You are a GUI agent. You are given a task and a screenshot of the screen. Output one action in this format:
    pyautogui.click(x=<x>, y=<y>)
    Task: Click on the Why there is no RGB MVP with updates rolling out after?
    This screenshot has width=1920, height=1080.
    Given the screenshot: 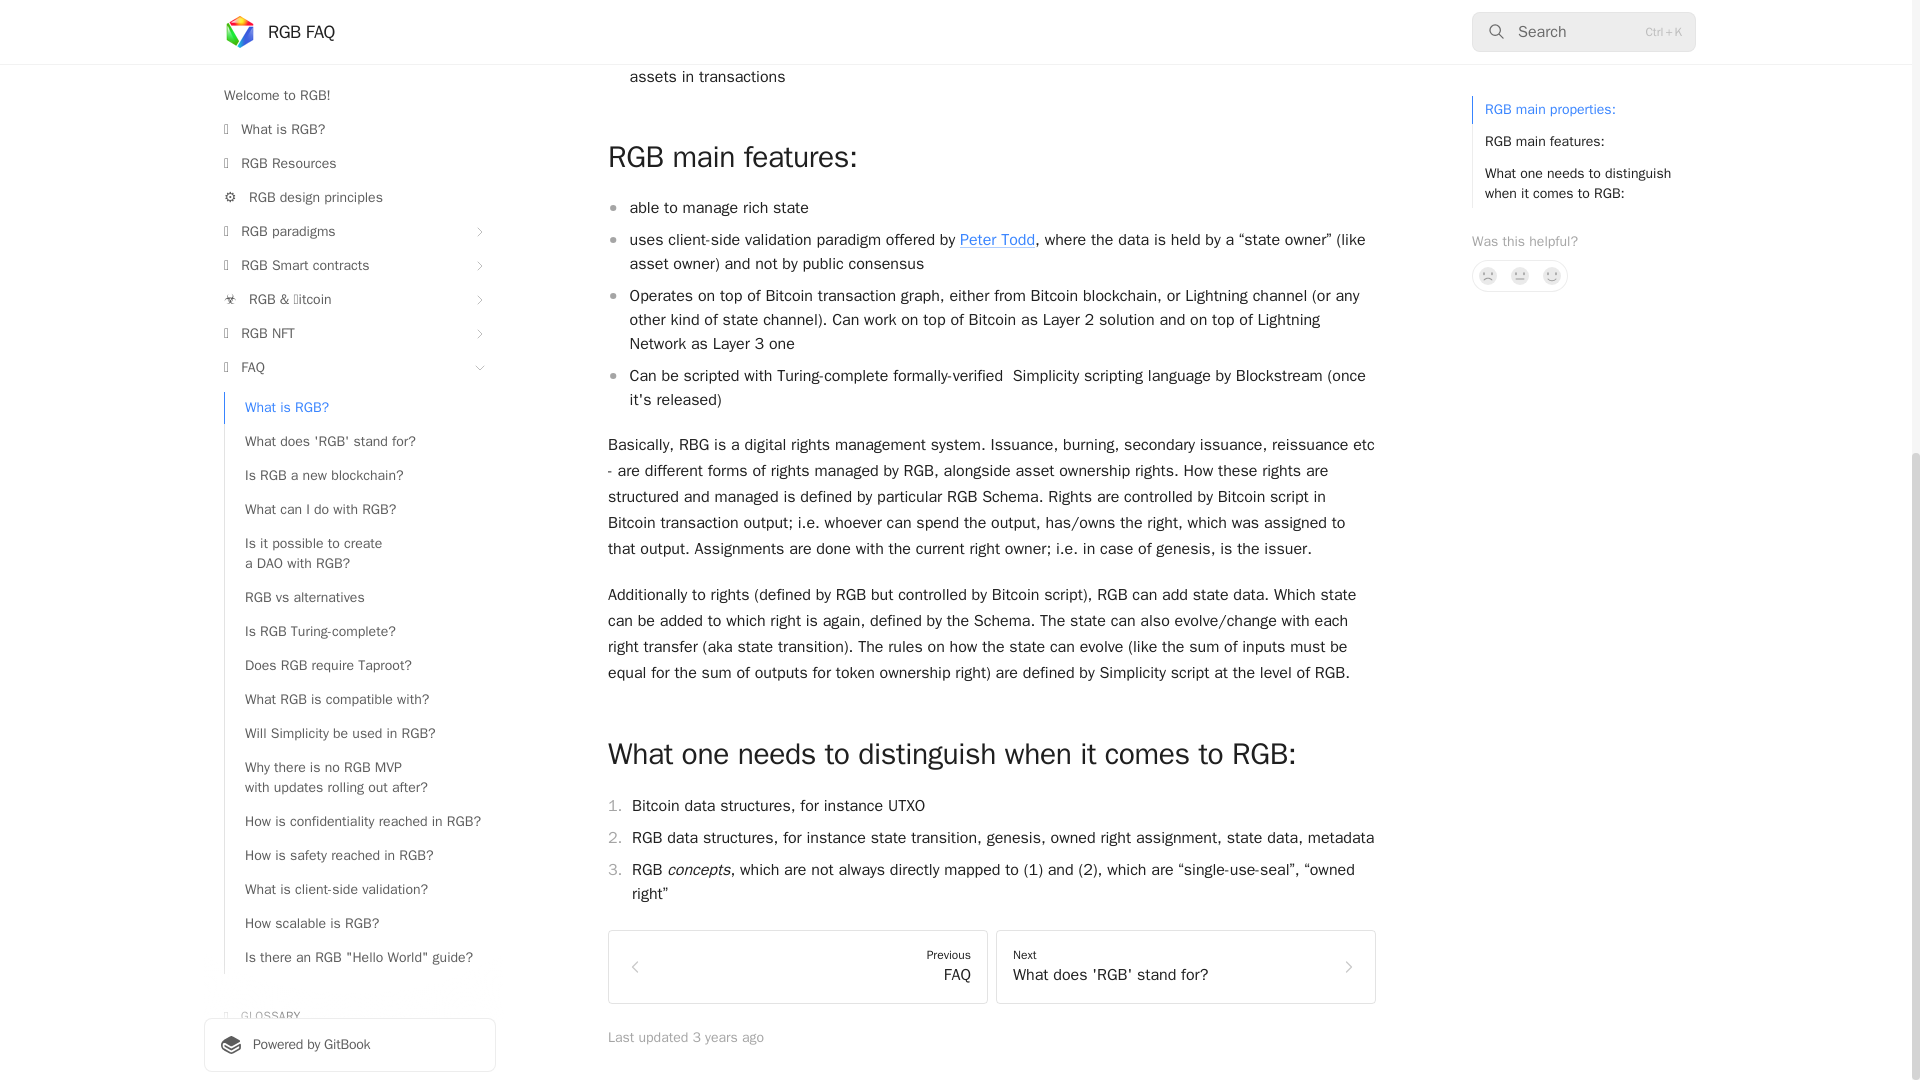 What is the action you would take?
    pyautogui.click(x=360, y=12)
    